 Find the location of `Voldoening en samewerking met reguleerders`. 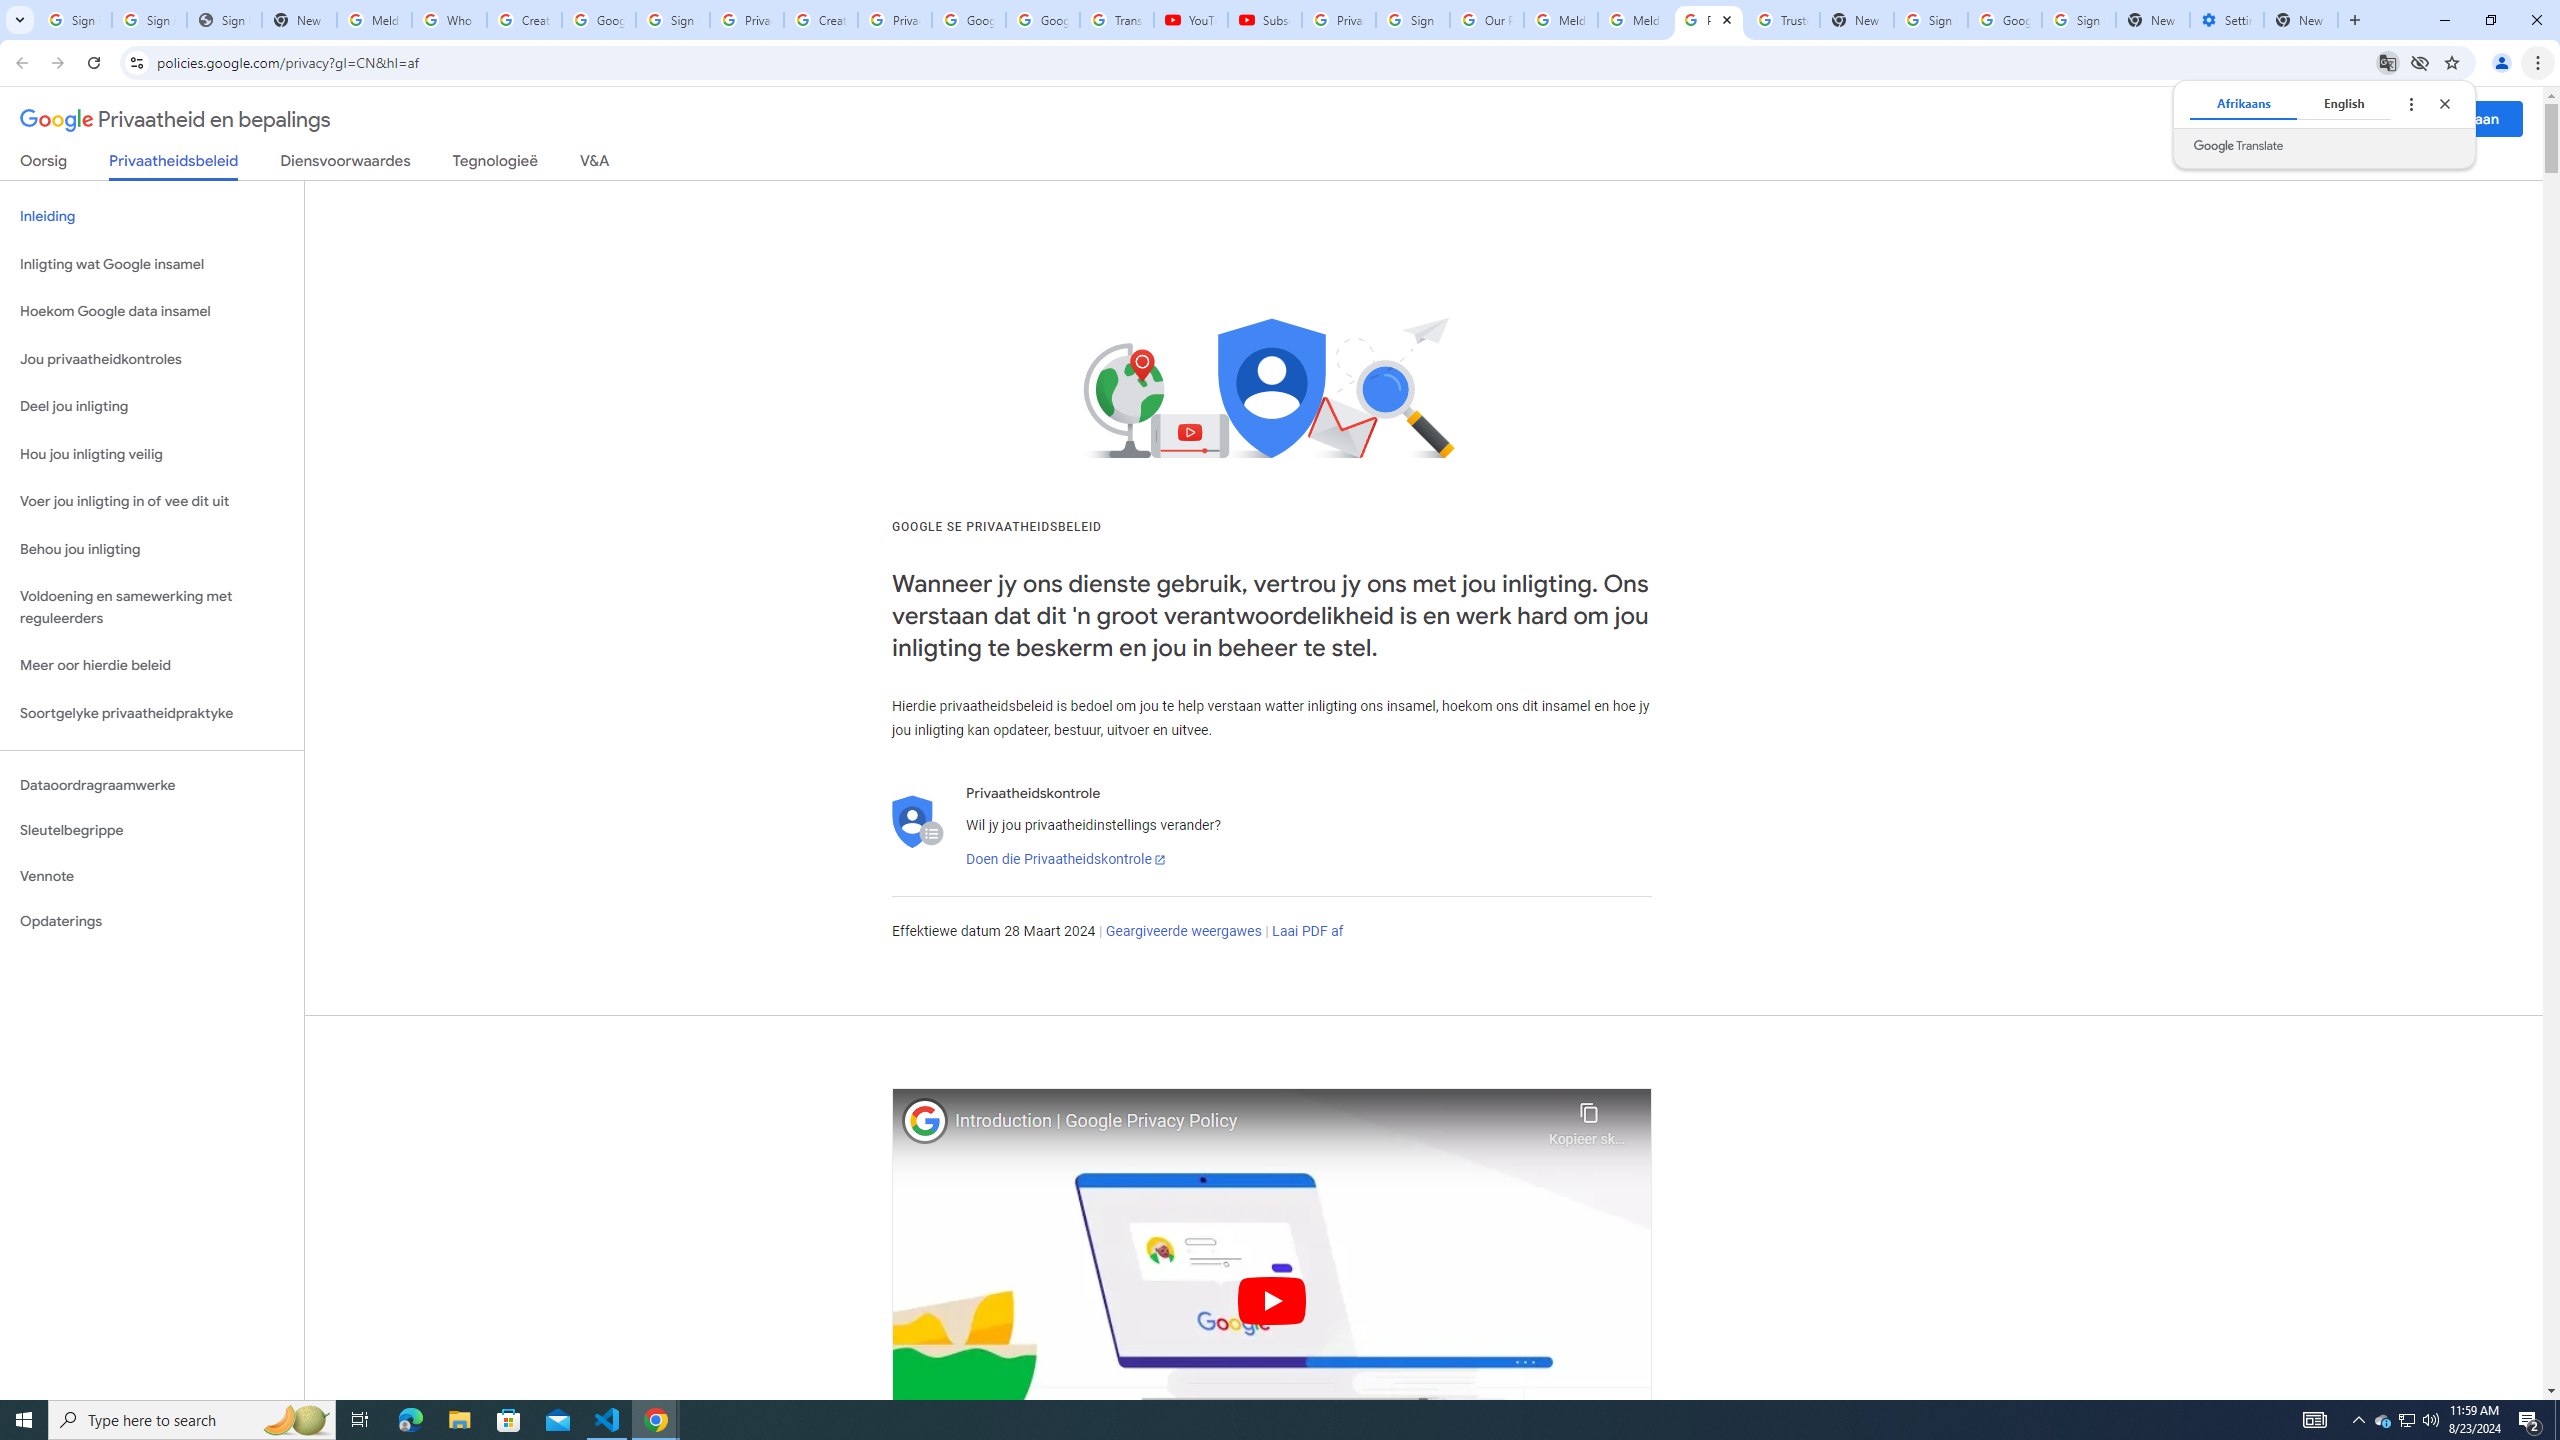

Voldoening en samewerking met reguleerders is located at coordinates (152, 608).